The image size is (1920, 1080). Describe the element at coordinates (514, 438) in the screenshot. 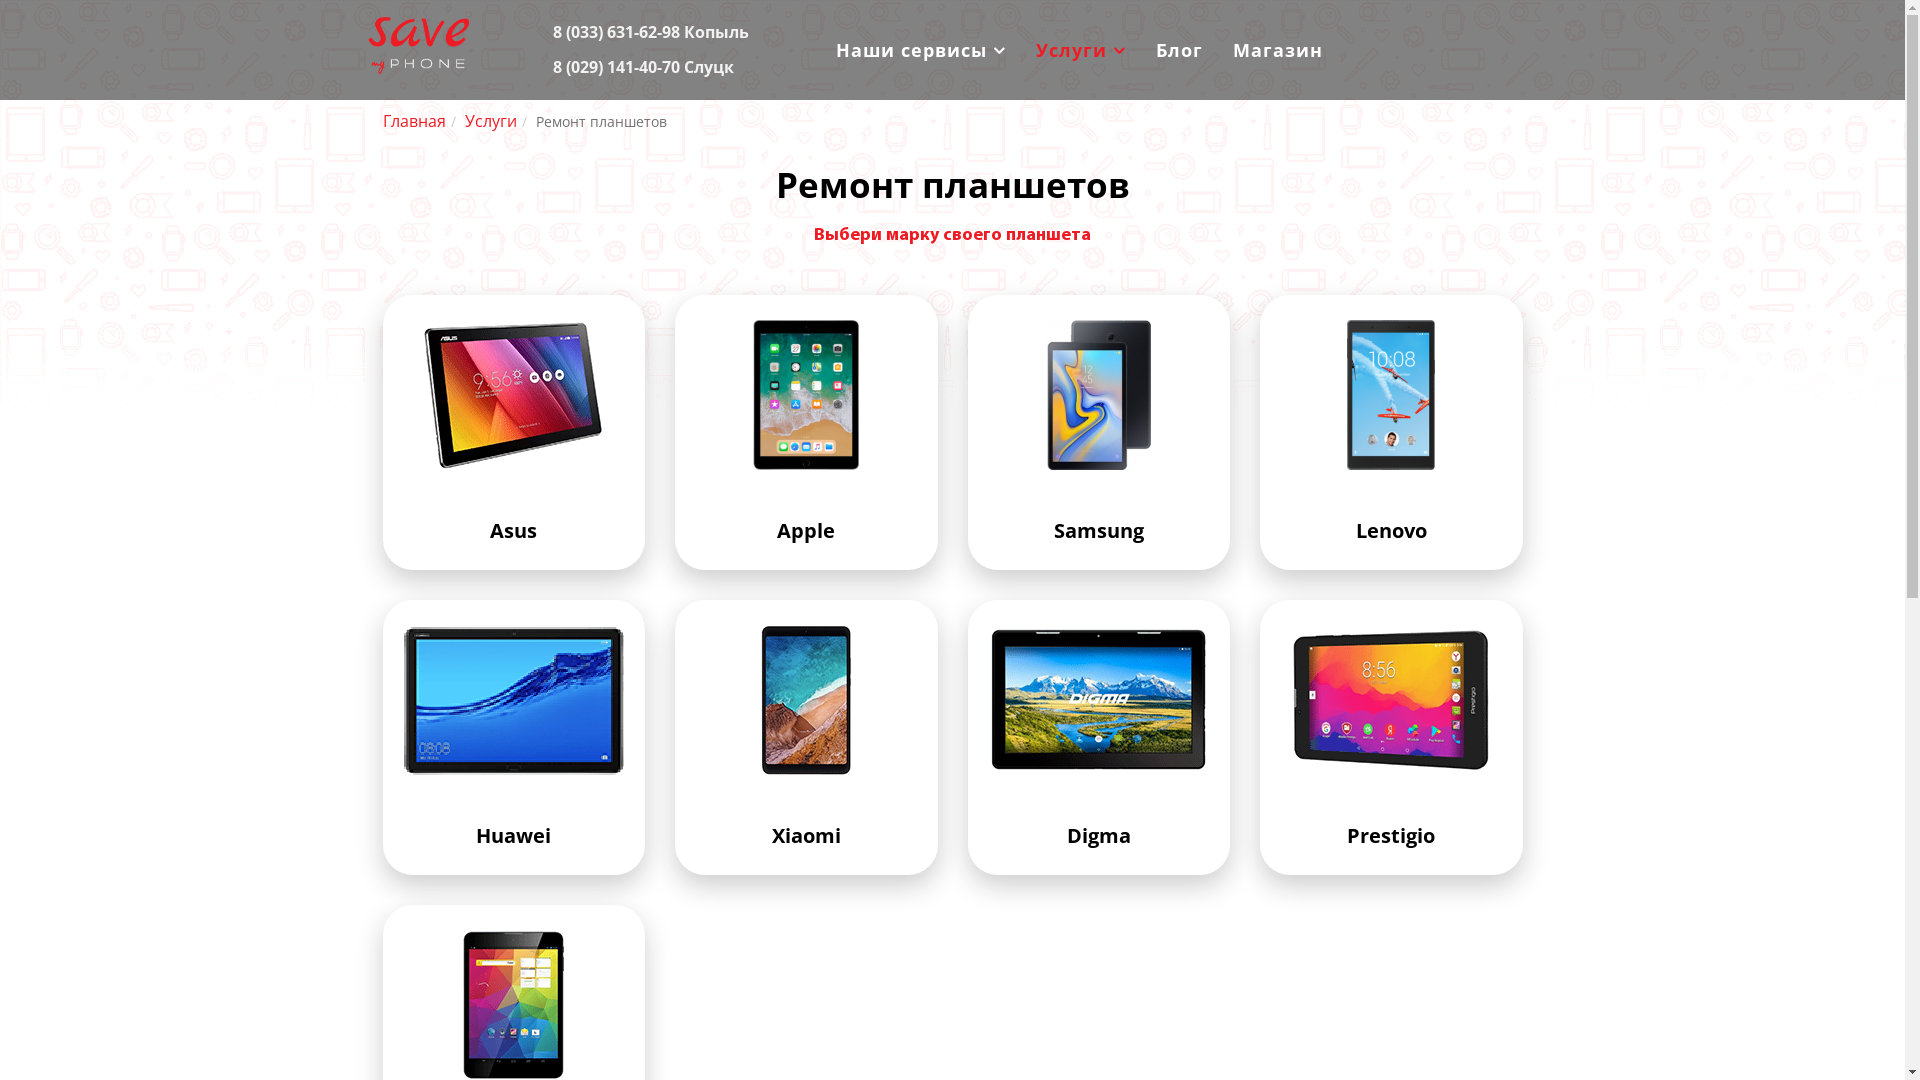

I see `Asus` at that location.